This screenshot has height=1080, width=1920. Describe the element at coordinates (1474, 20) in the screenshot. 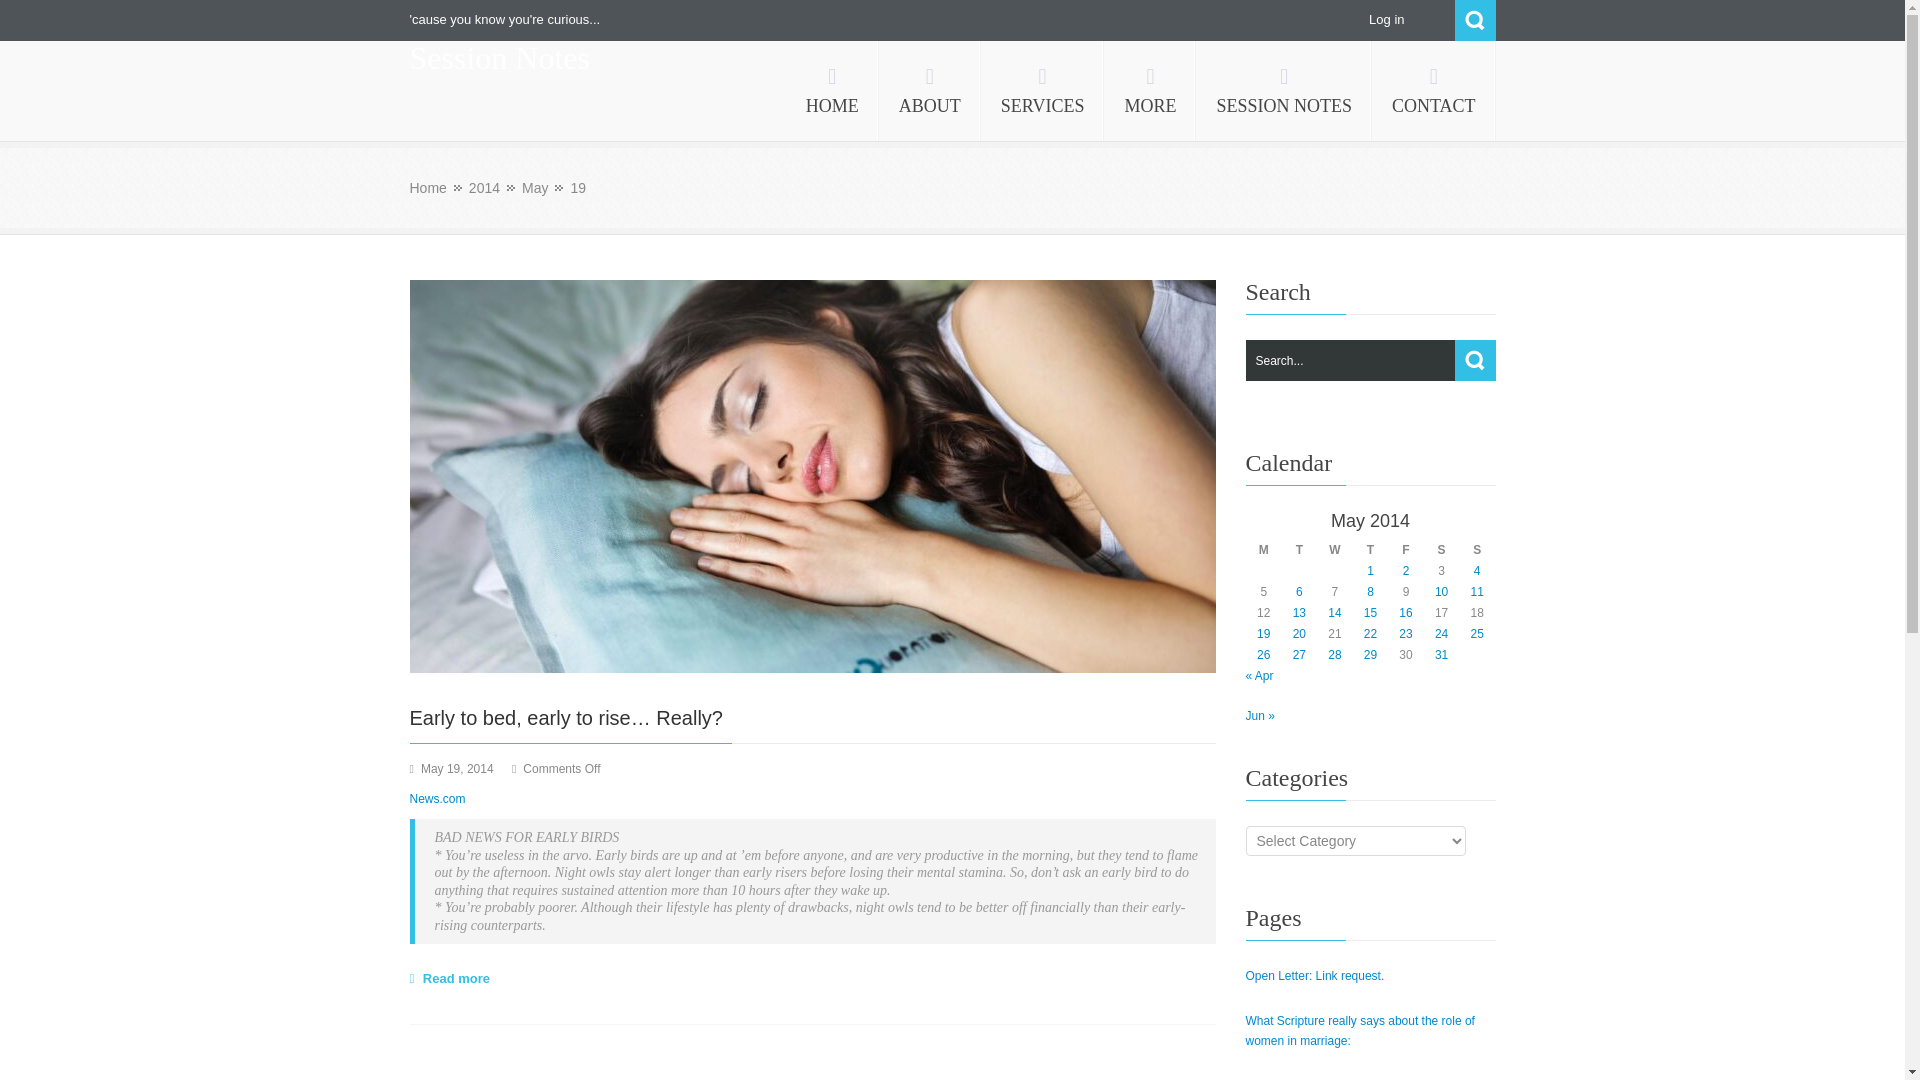

I see `Search` at that location.